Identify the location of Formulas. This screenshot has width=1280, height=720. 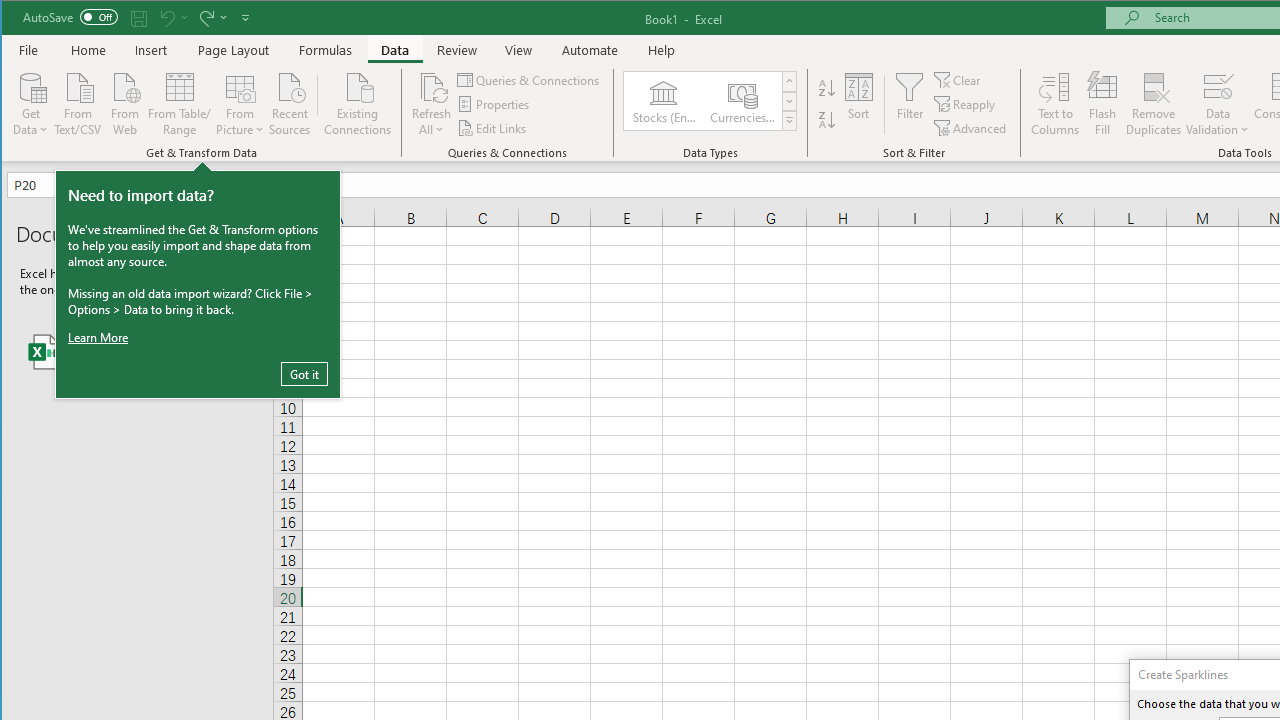
(326, 50).